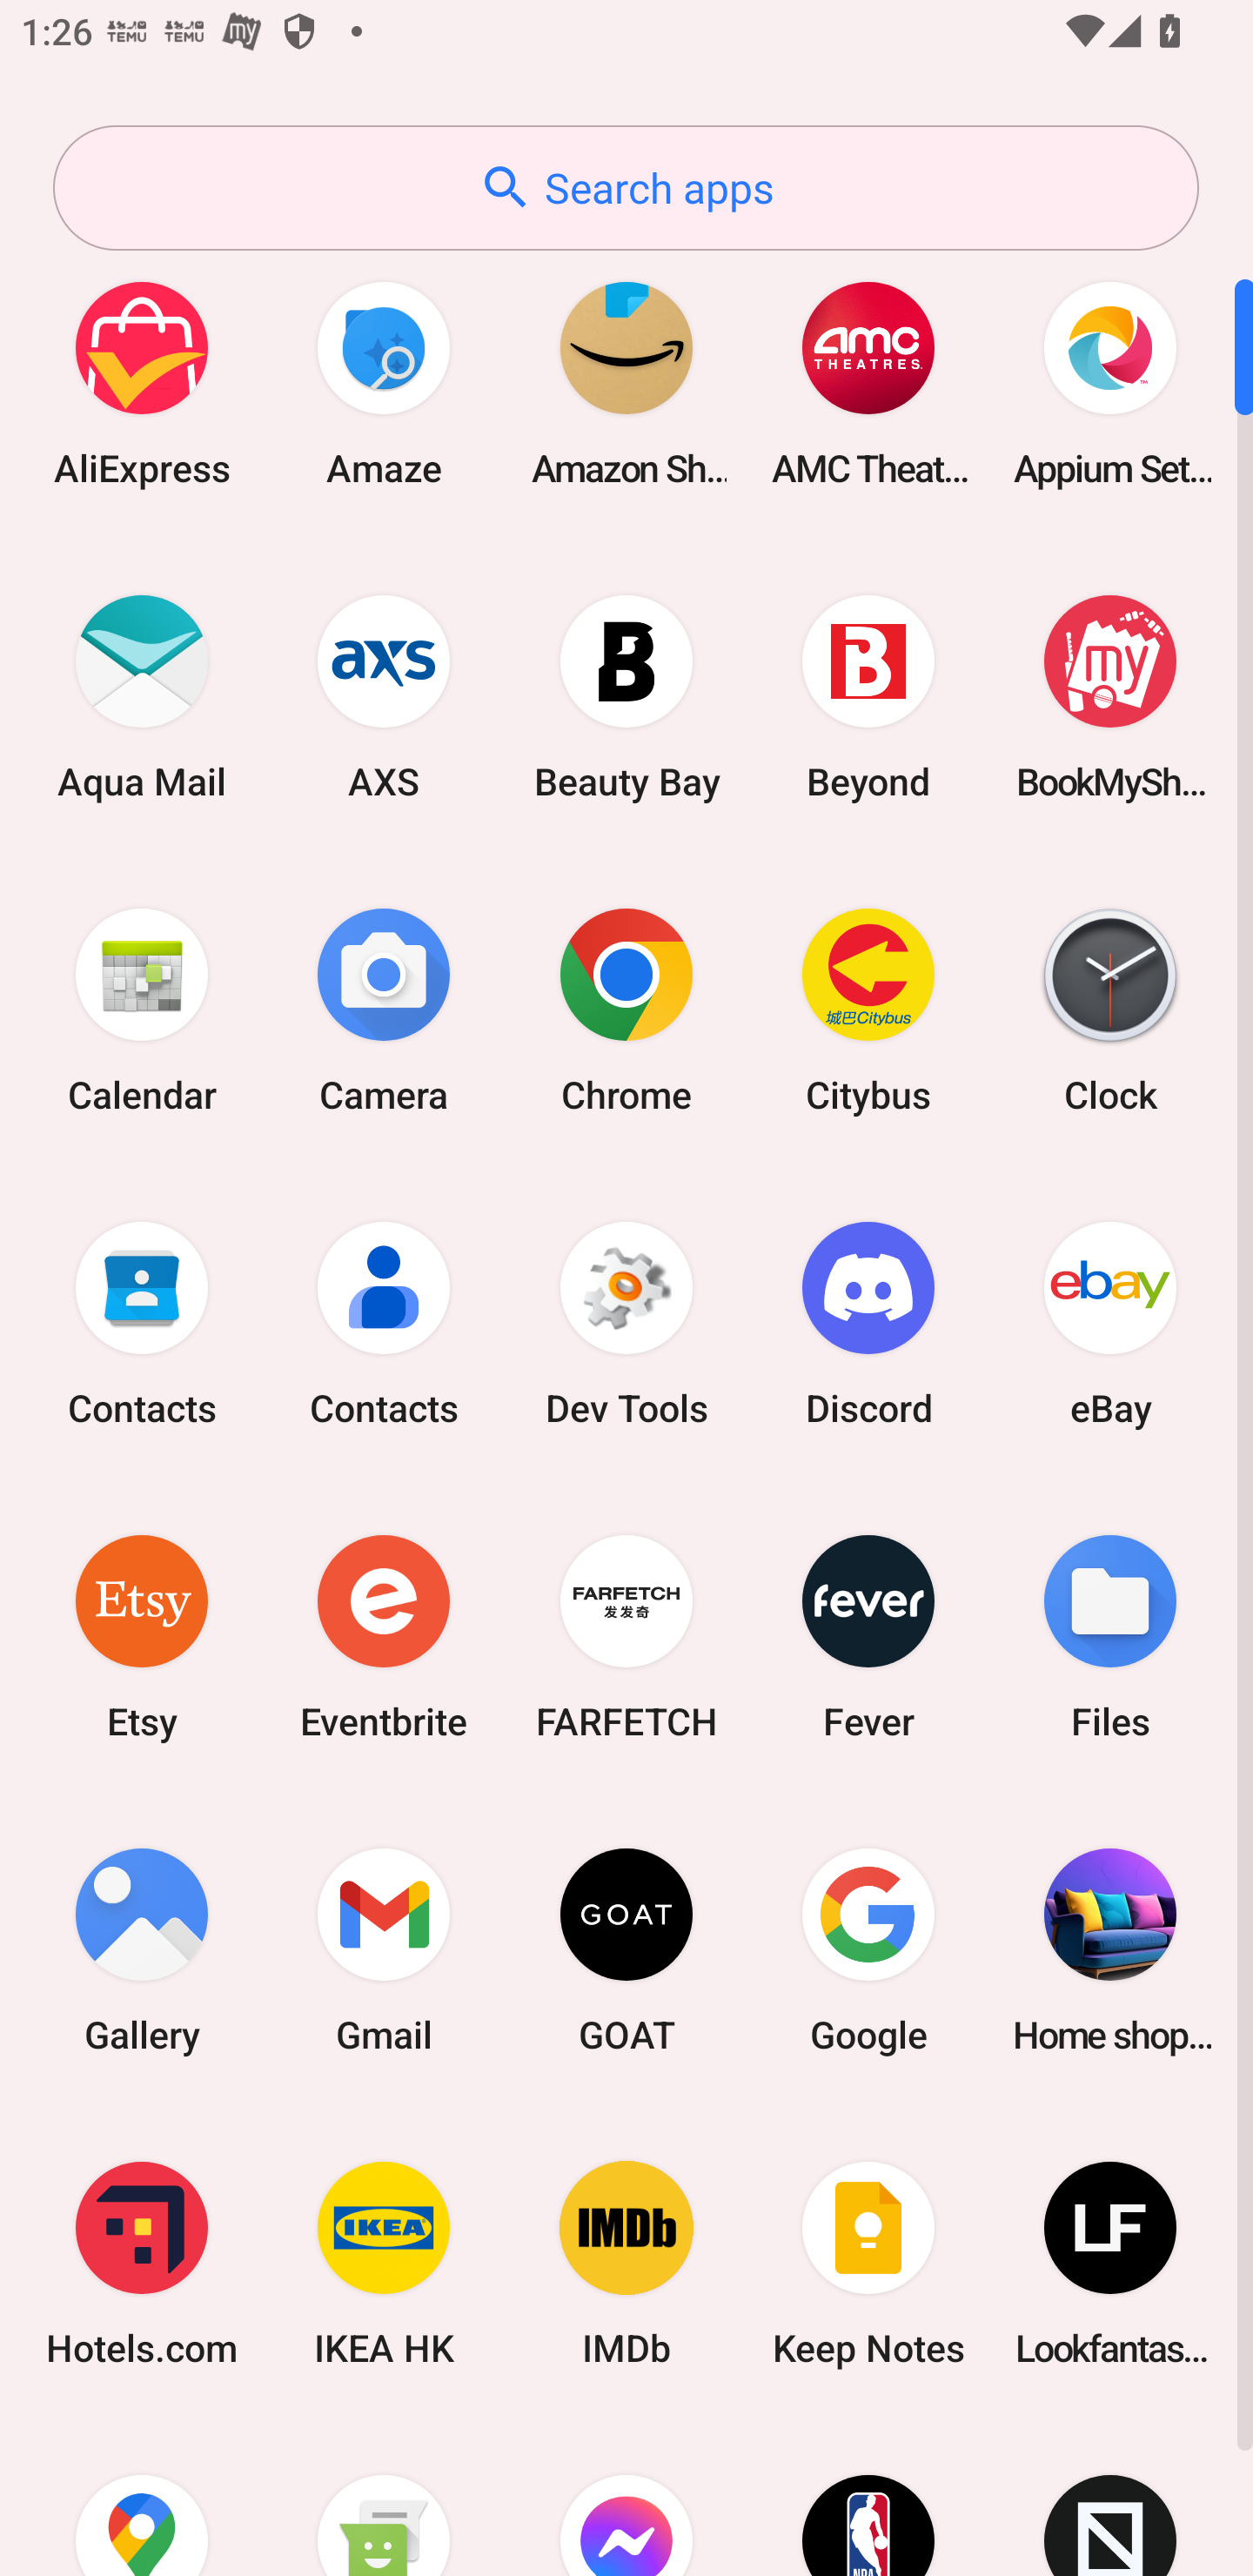  I want to click on AXS, so click(384, 696).